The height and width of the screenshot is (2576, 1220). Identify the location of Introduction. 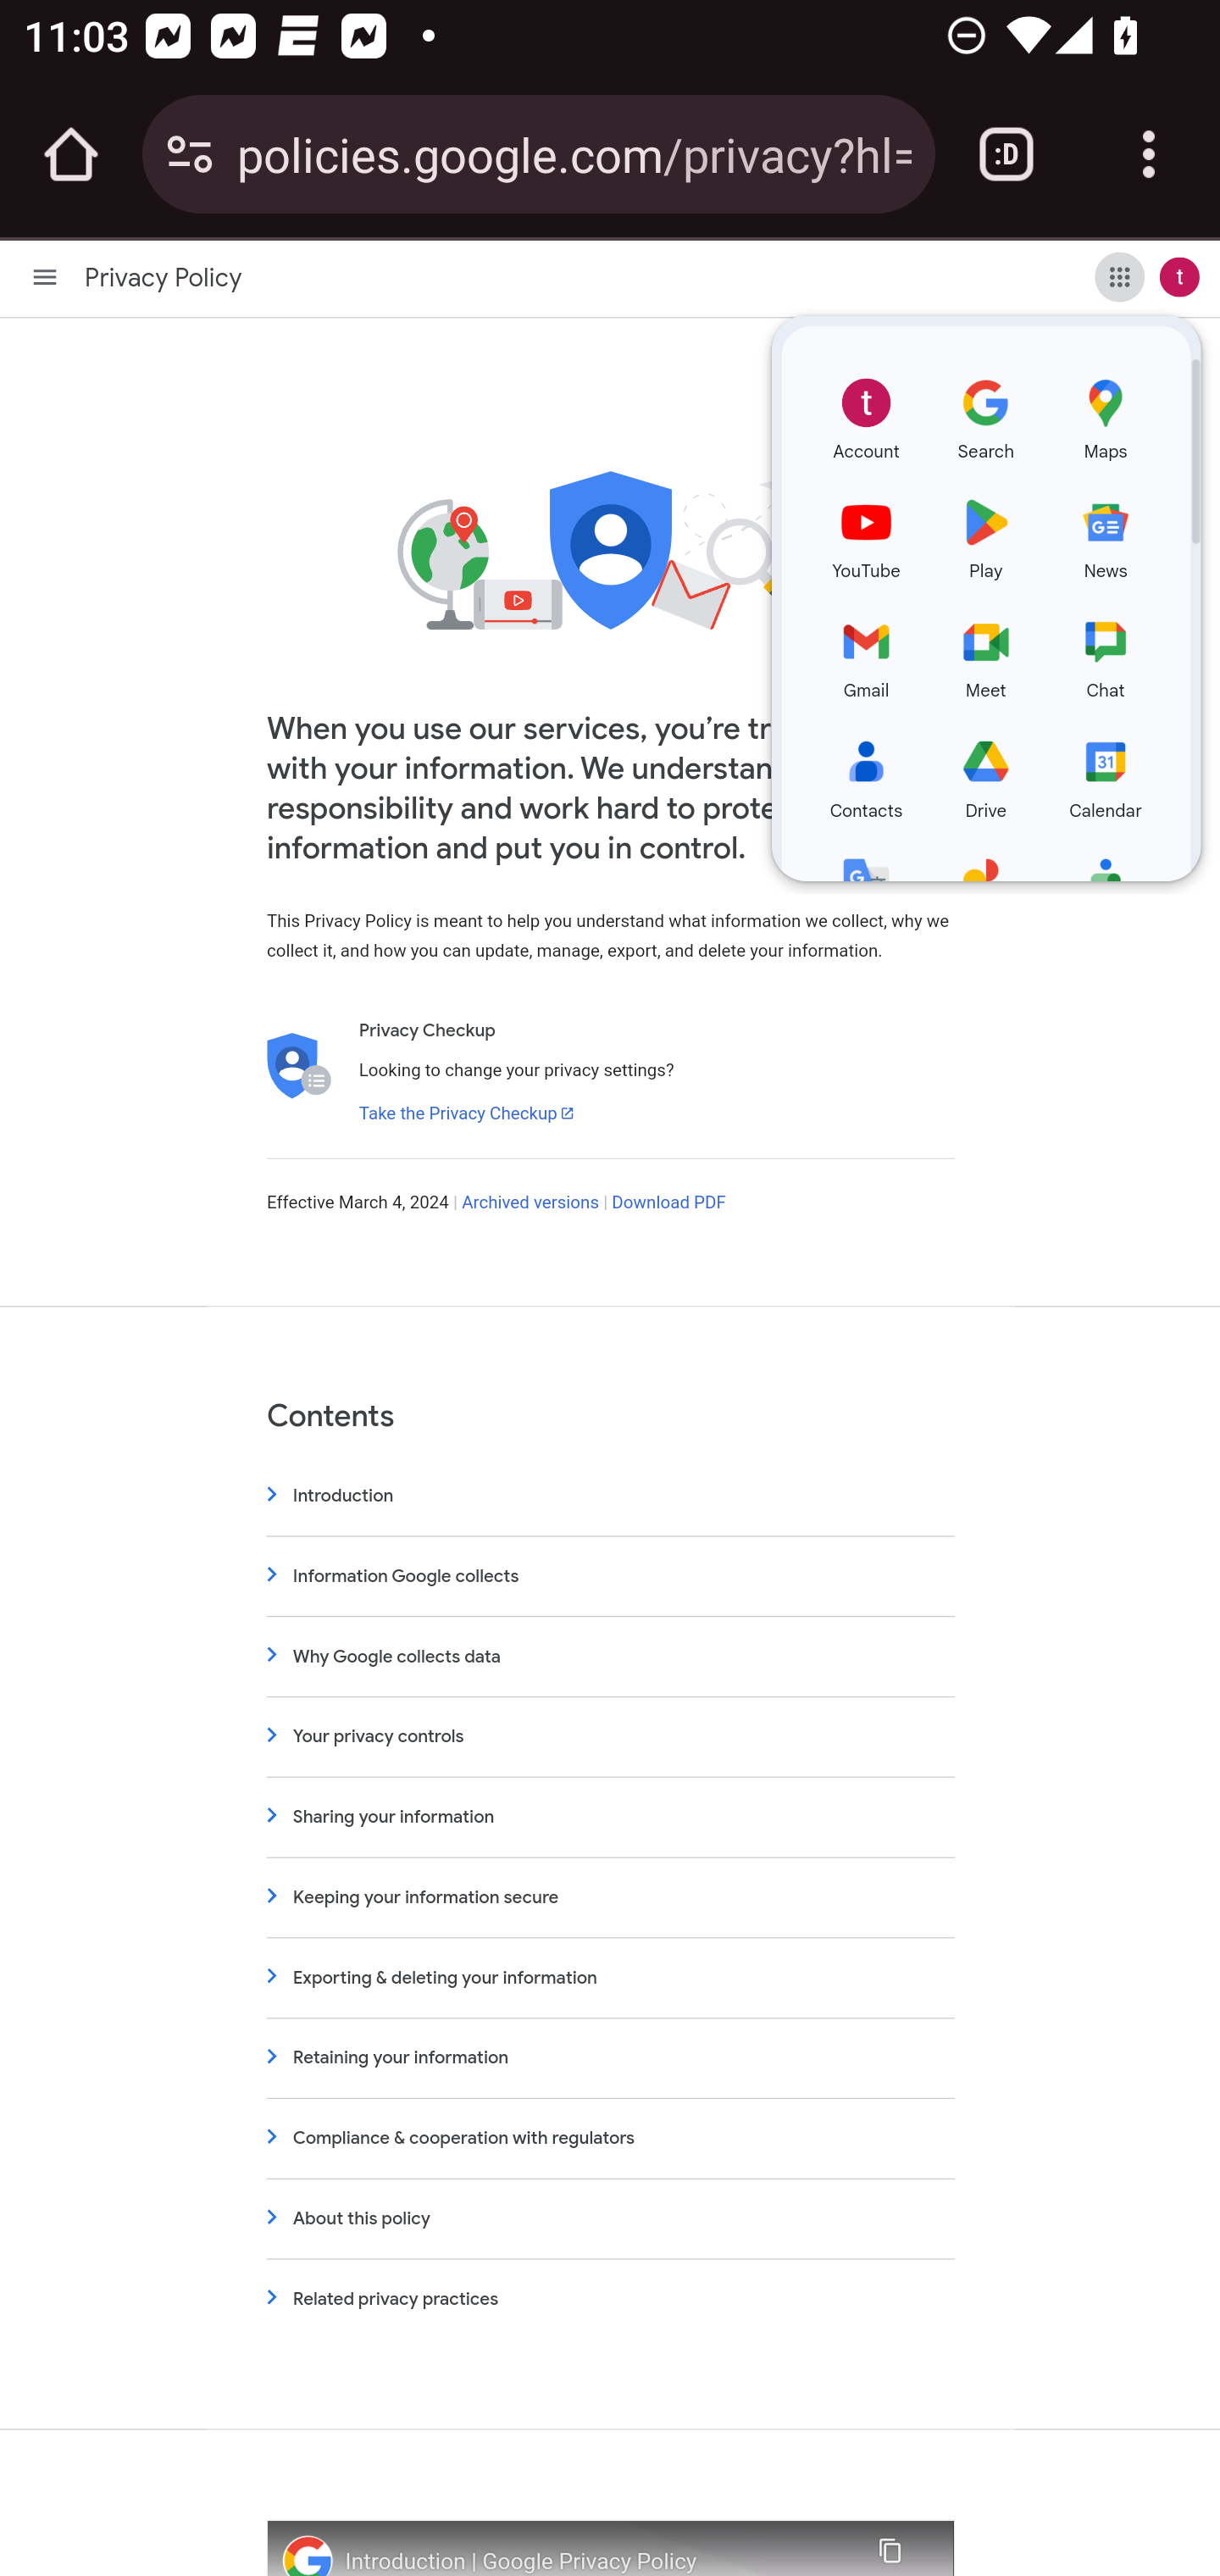
(610, 1495).